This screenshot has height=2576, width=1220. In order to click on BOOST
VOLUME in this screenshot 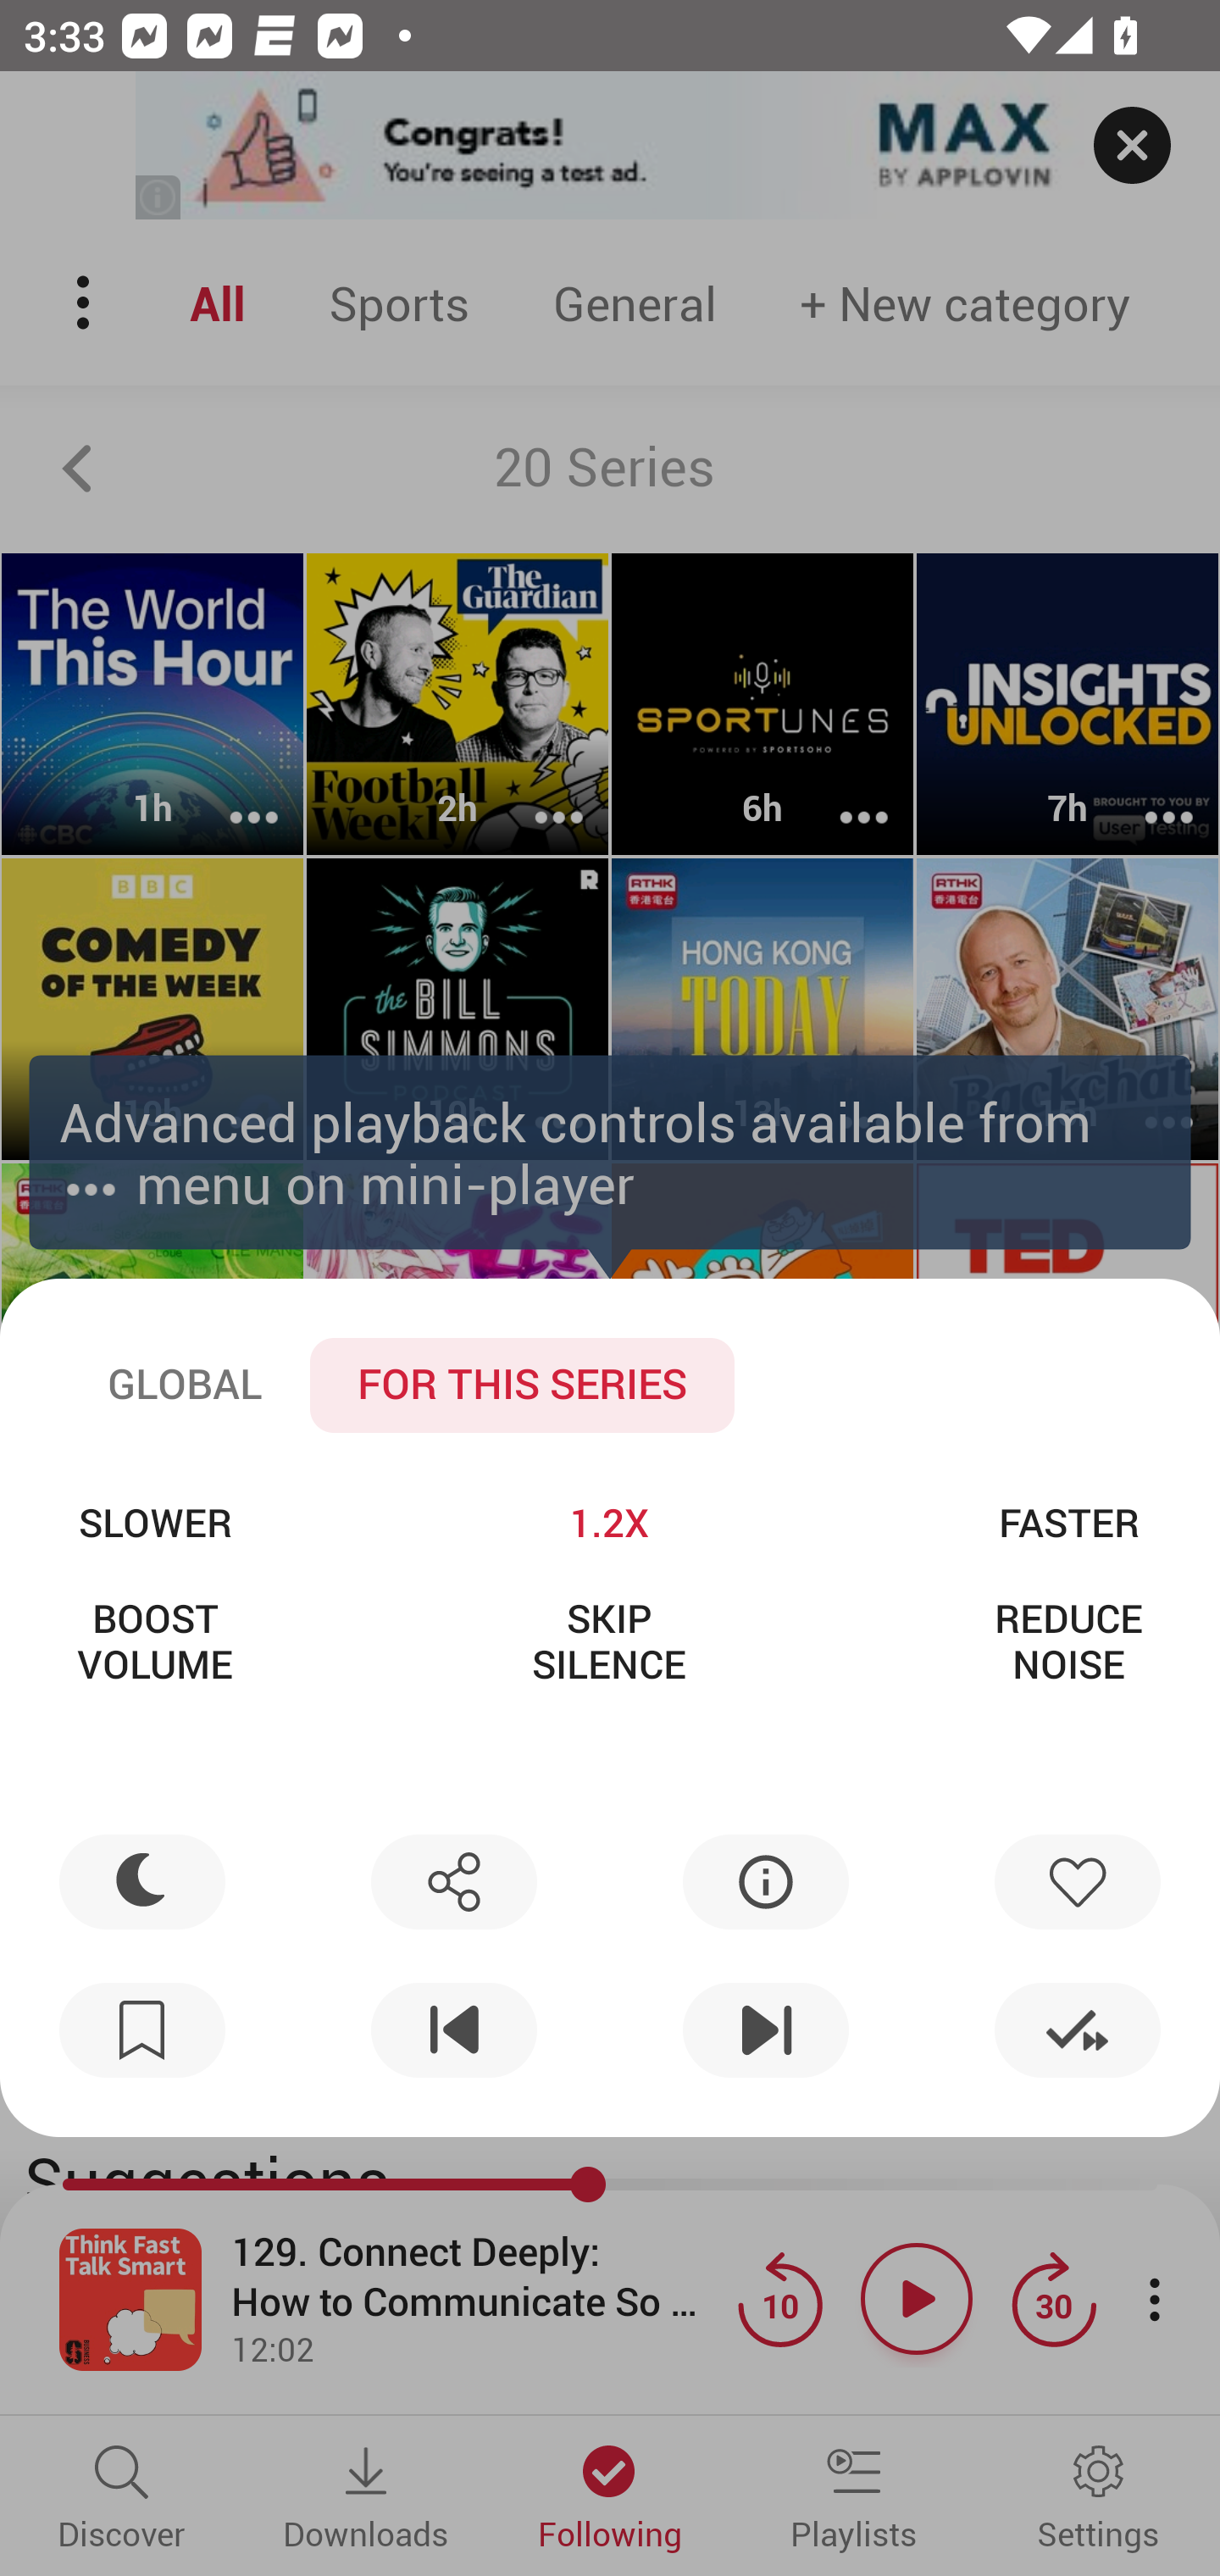, I will do `click(155, 1641)`.